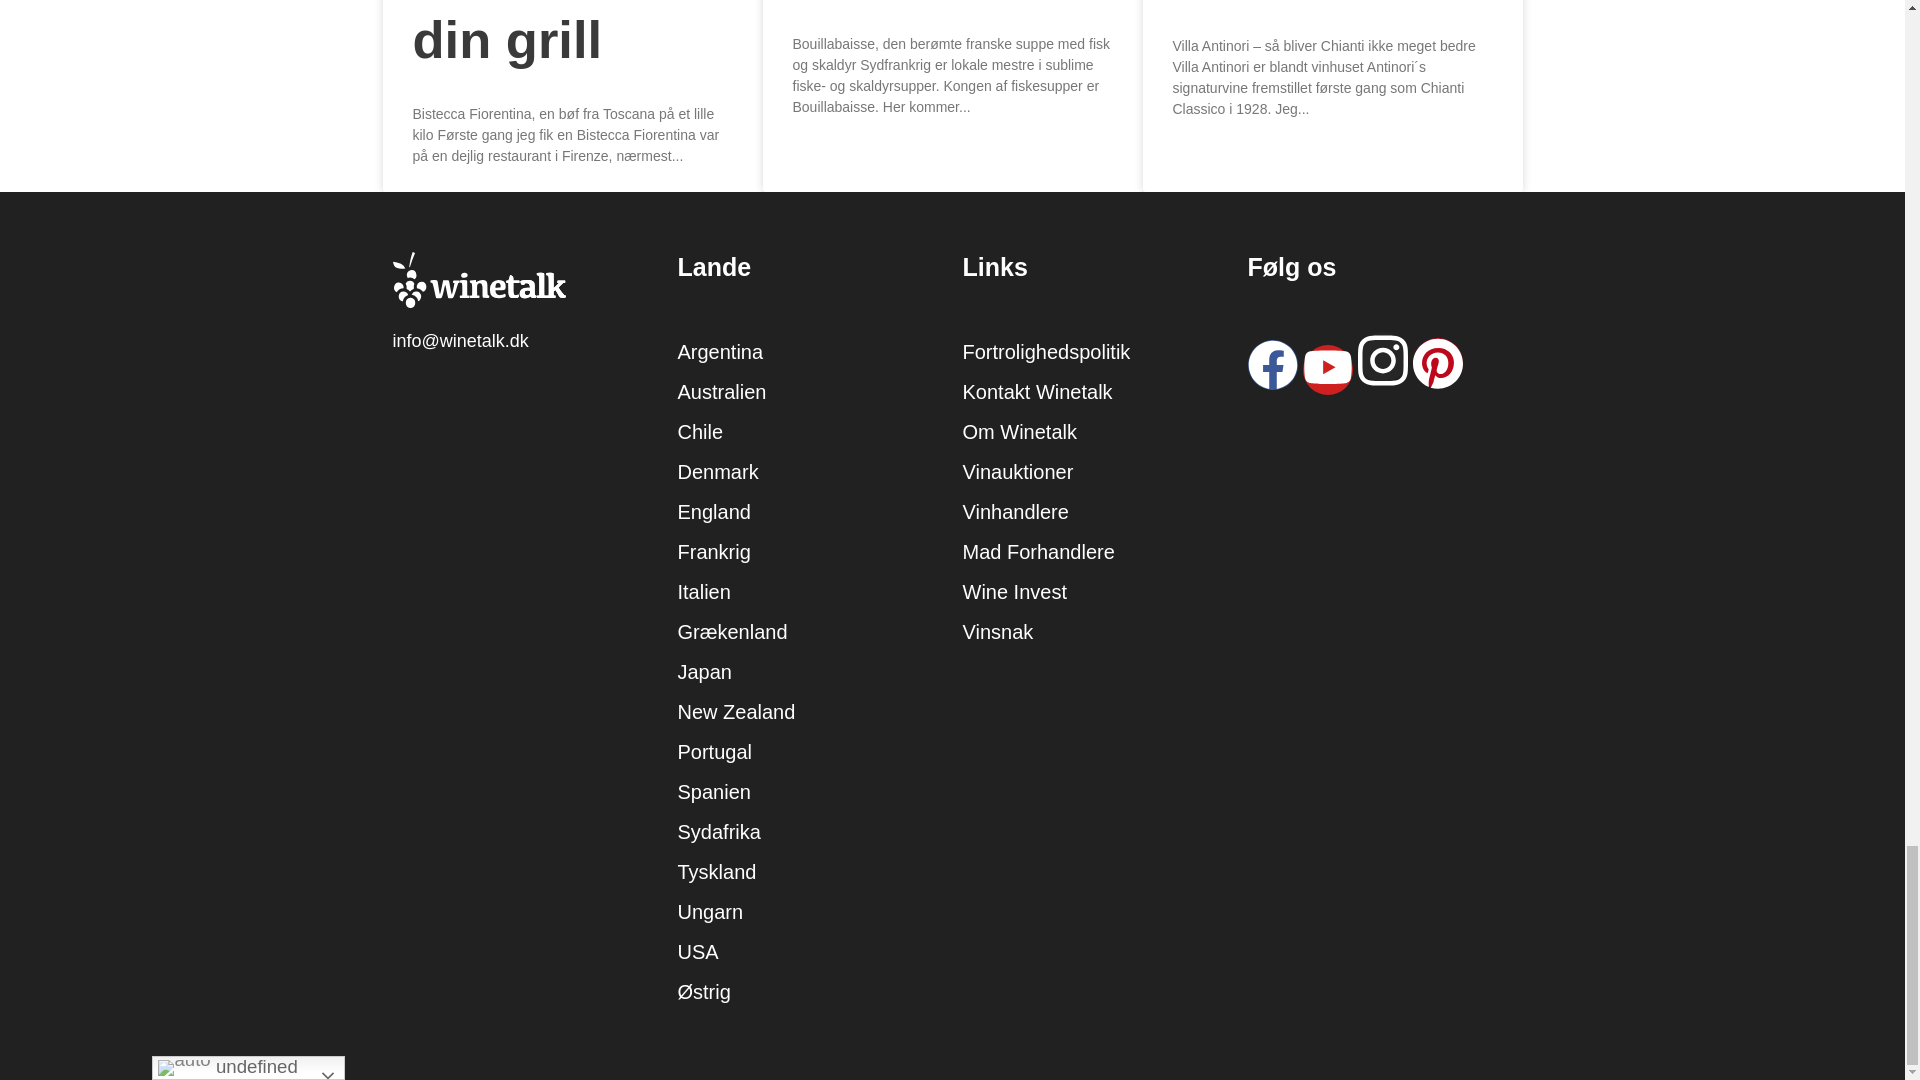 Image resolution: width=1920 pixels, height=1080 pixels. What do you see at coordinates (722, 392) in the screenshot?
I see `Australien` at bounding box center [722, 392].